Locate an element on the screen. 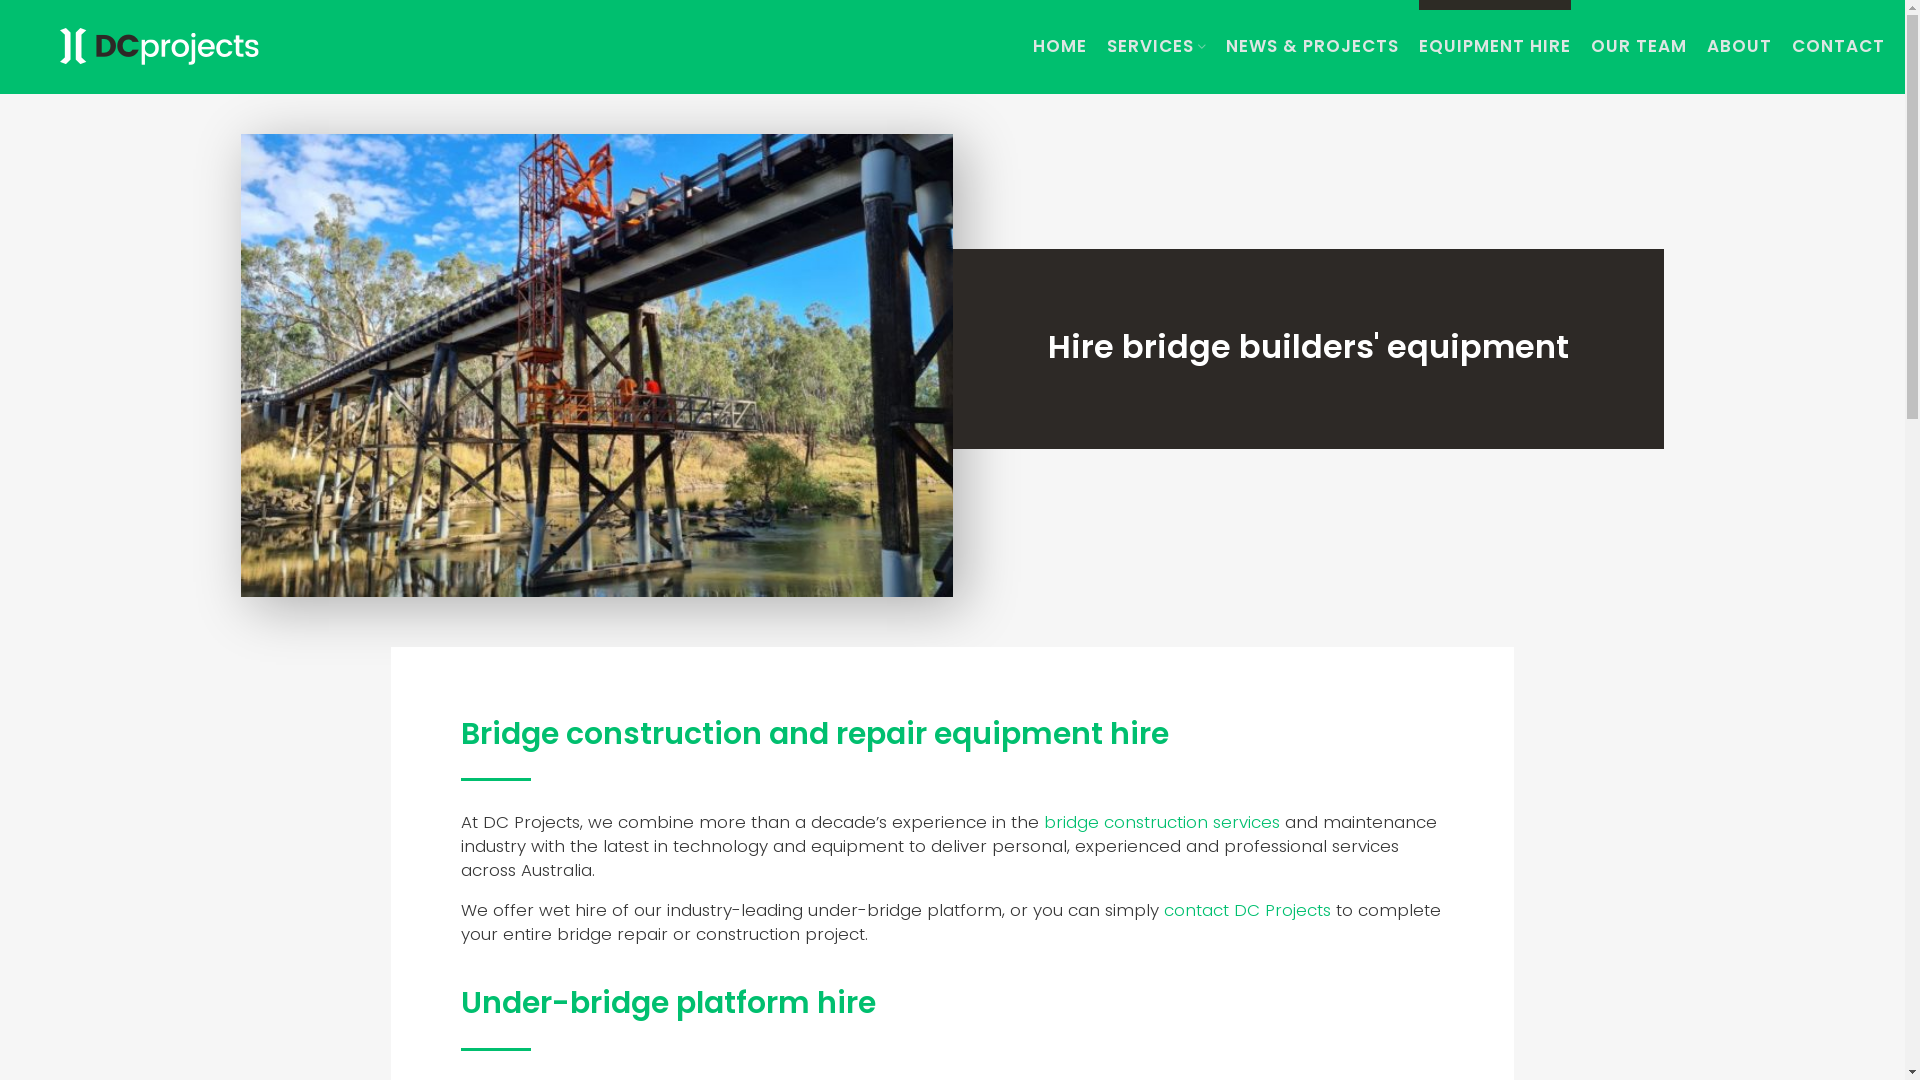  HOME is located at coordinates (1060, 47).